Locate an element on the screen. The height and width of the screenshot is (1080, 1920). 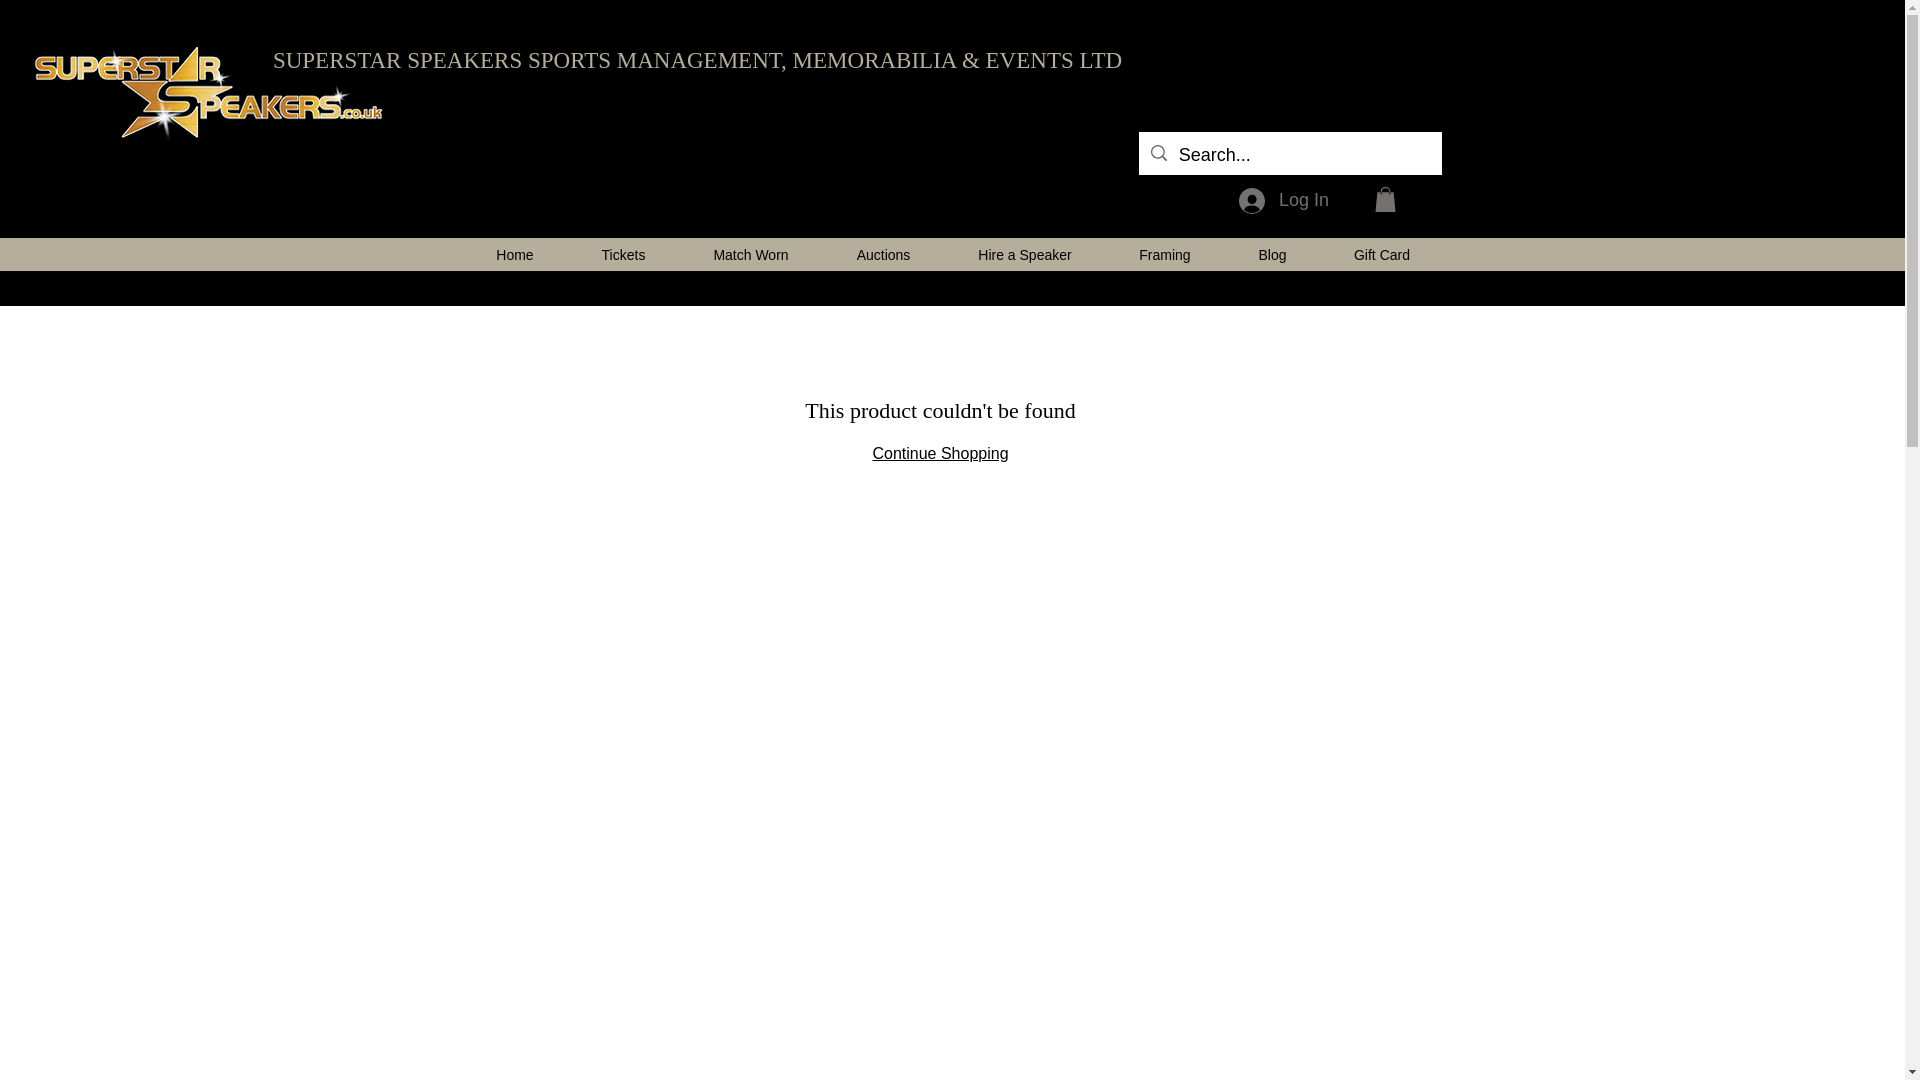
Blog is located at coordinates (1272, 254).